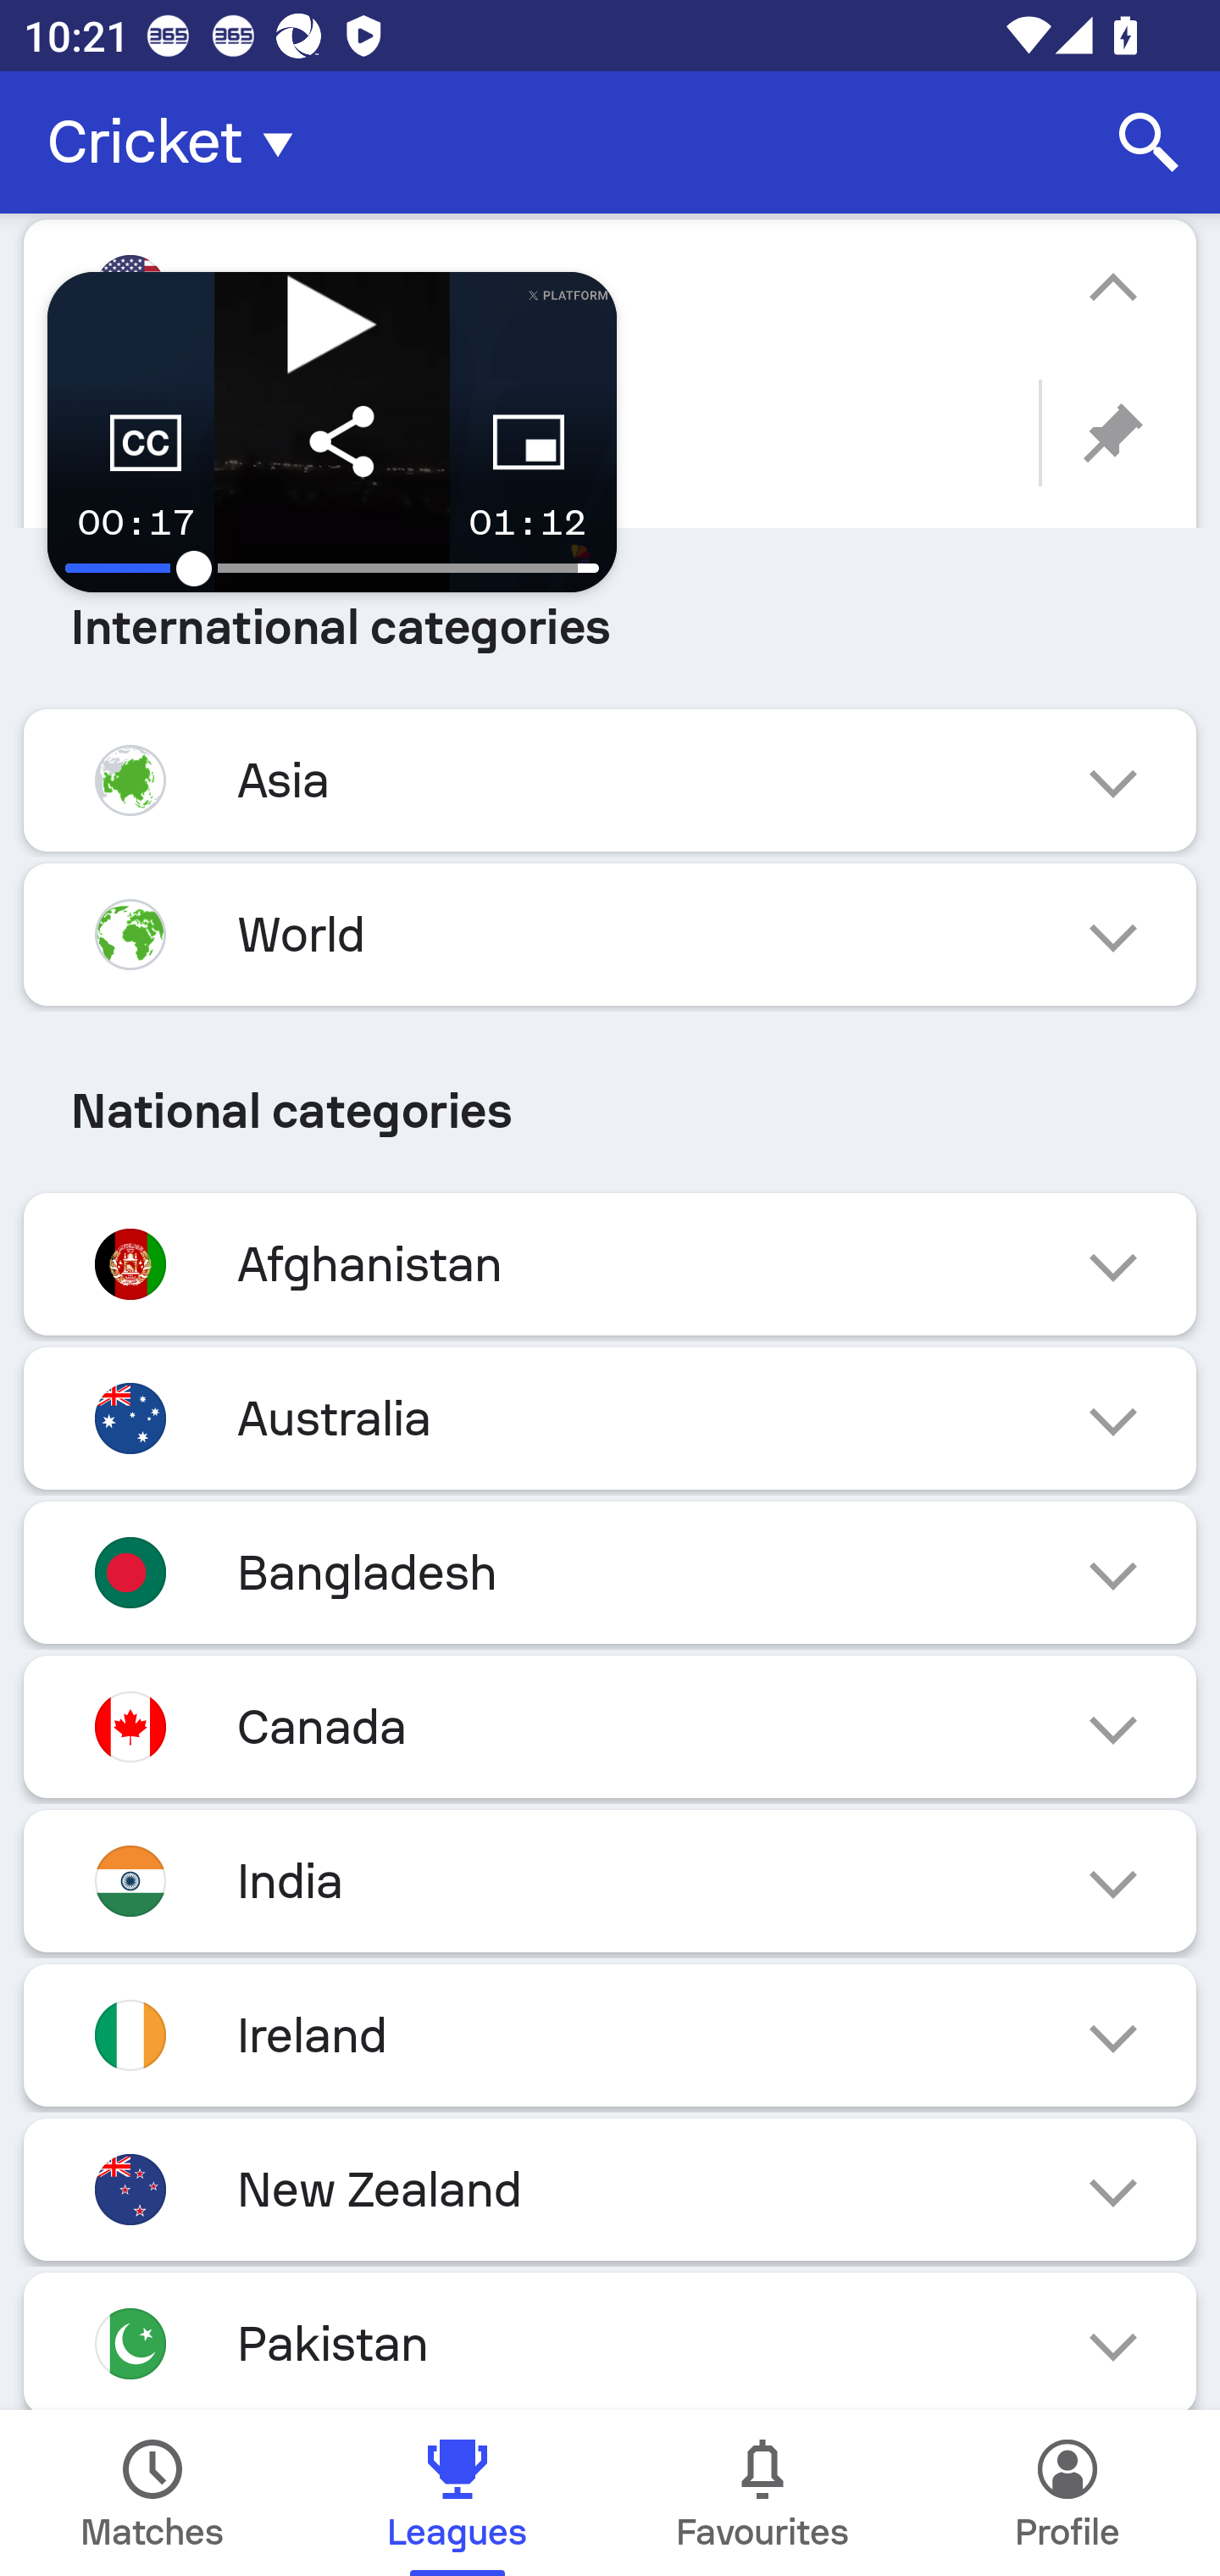  Describe the element at coordinates (610, 934) in the screenshot. I see `World` at that location.